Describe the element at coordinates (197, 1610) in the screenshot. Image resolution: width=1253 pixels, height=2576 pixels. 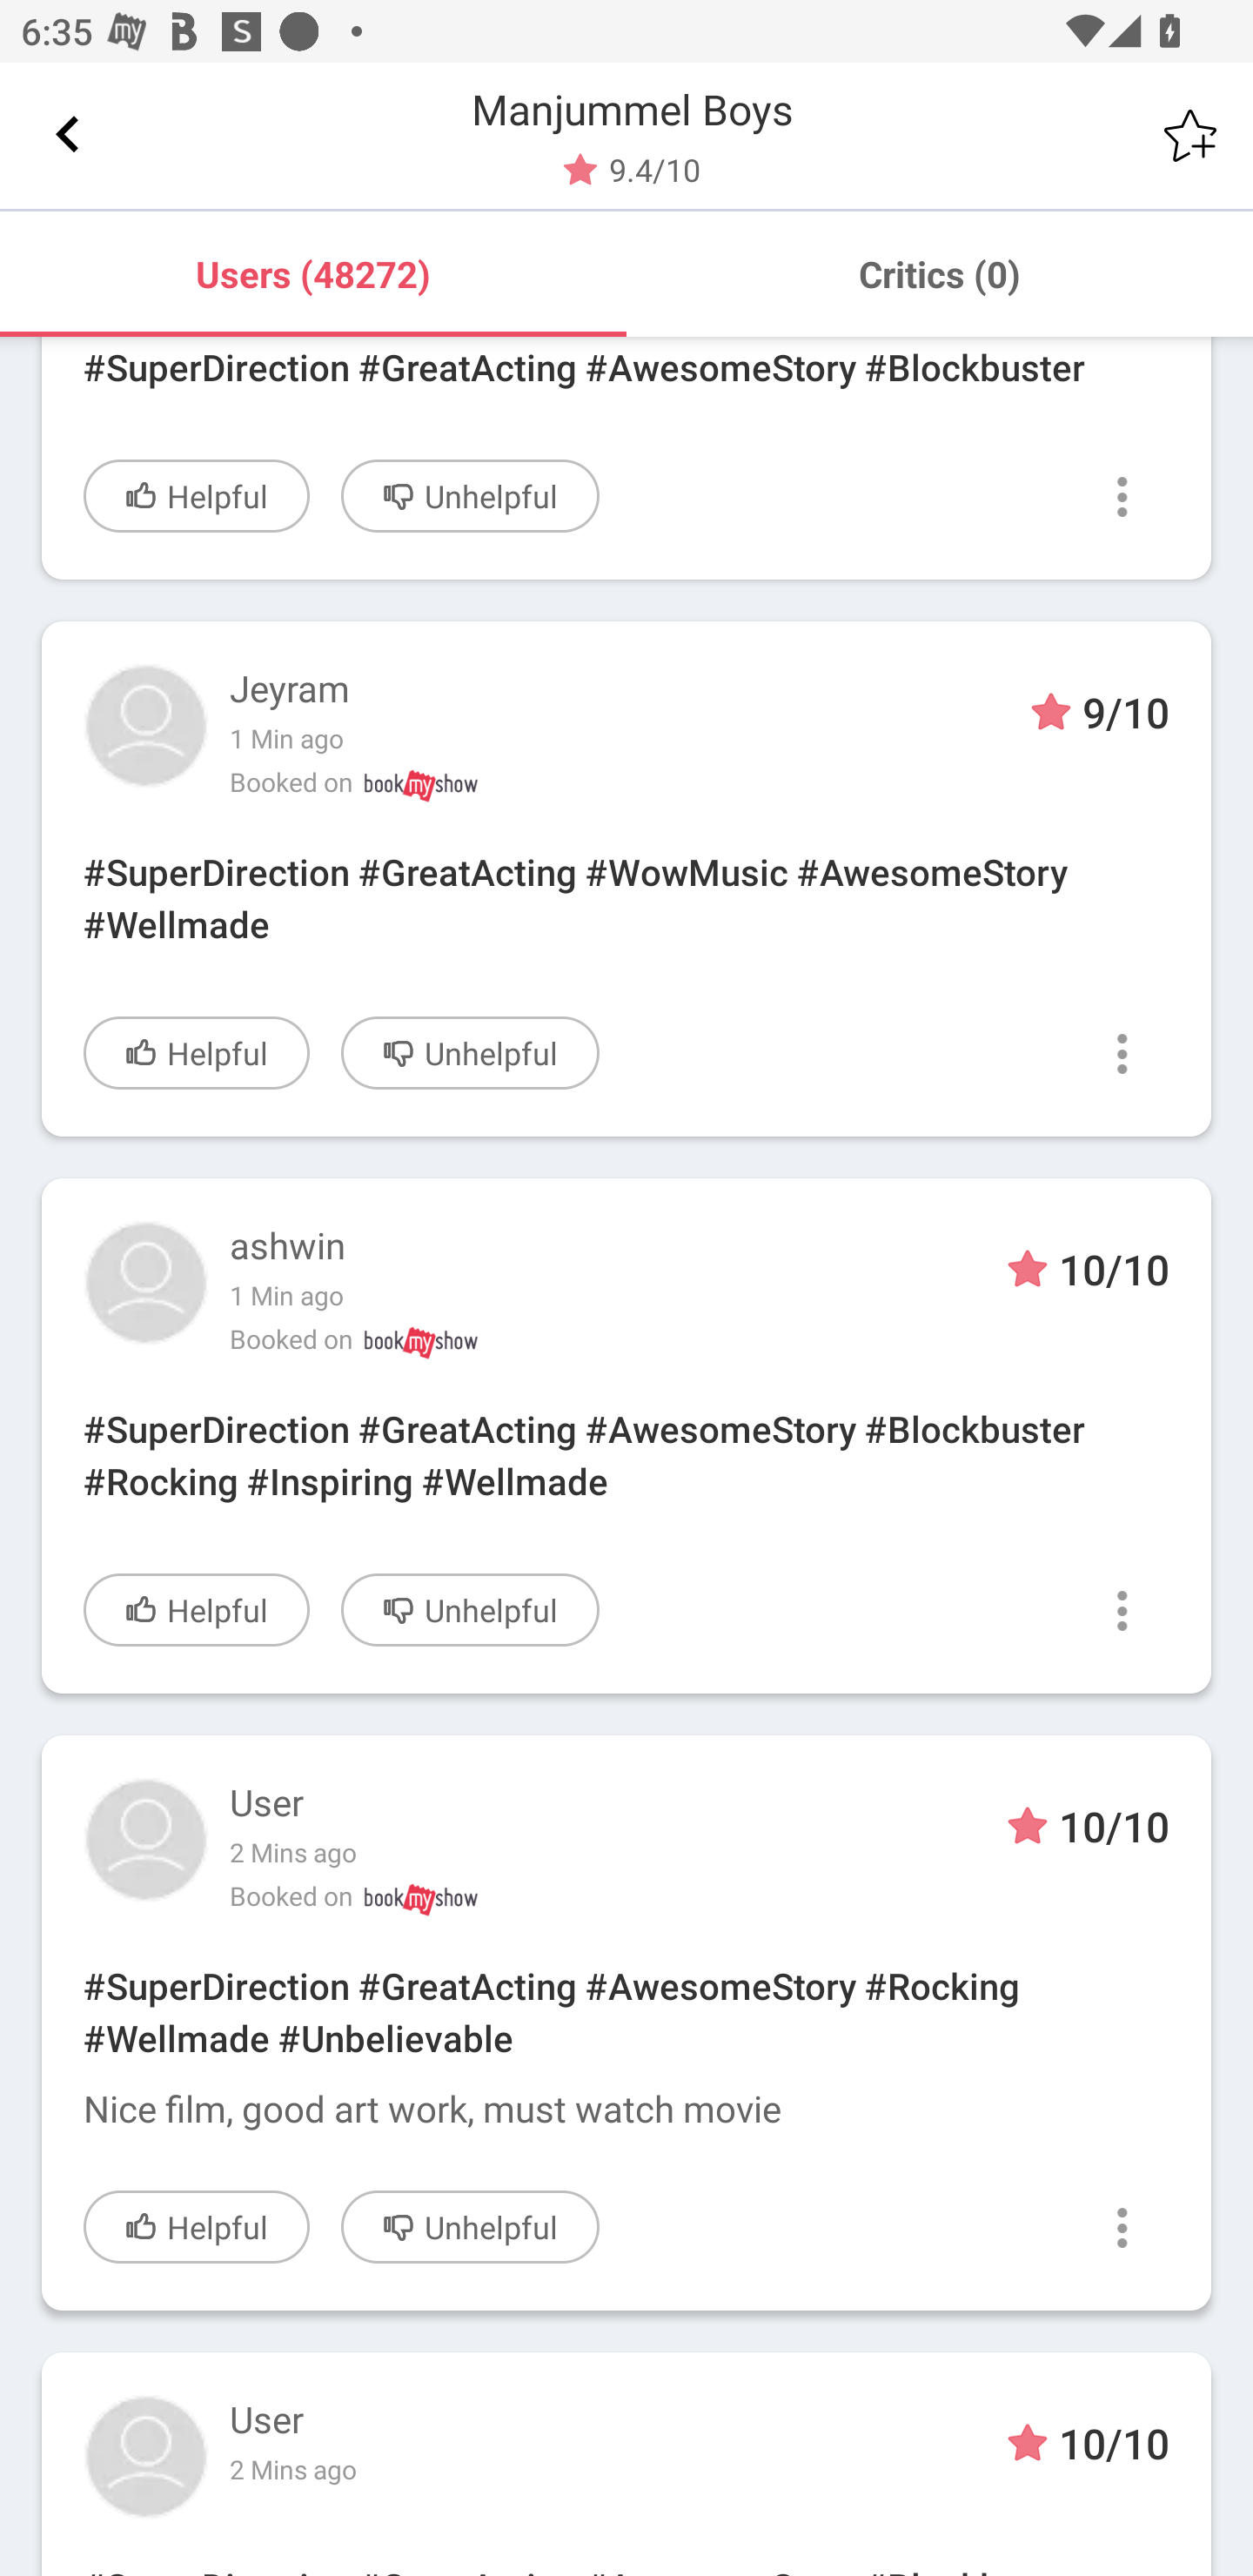
I see `Helpful` at that location.